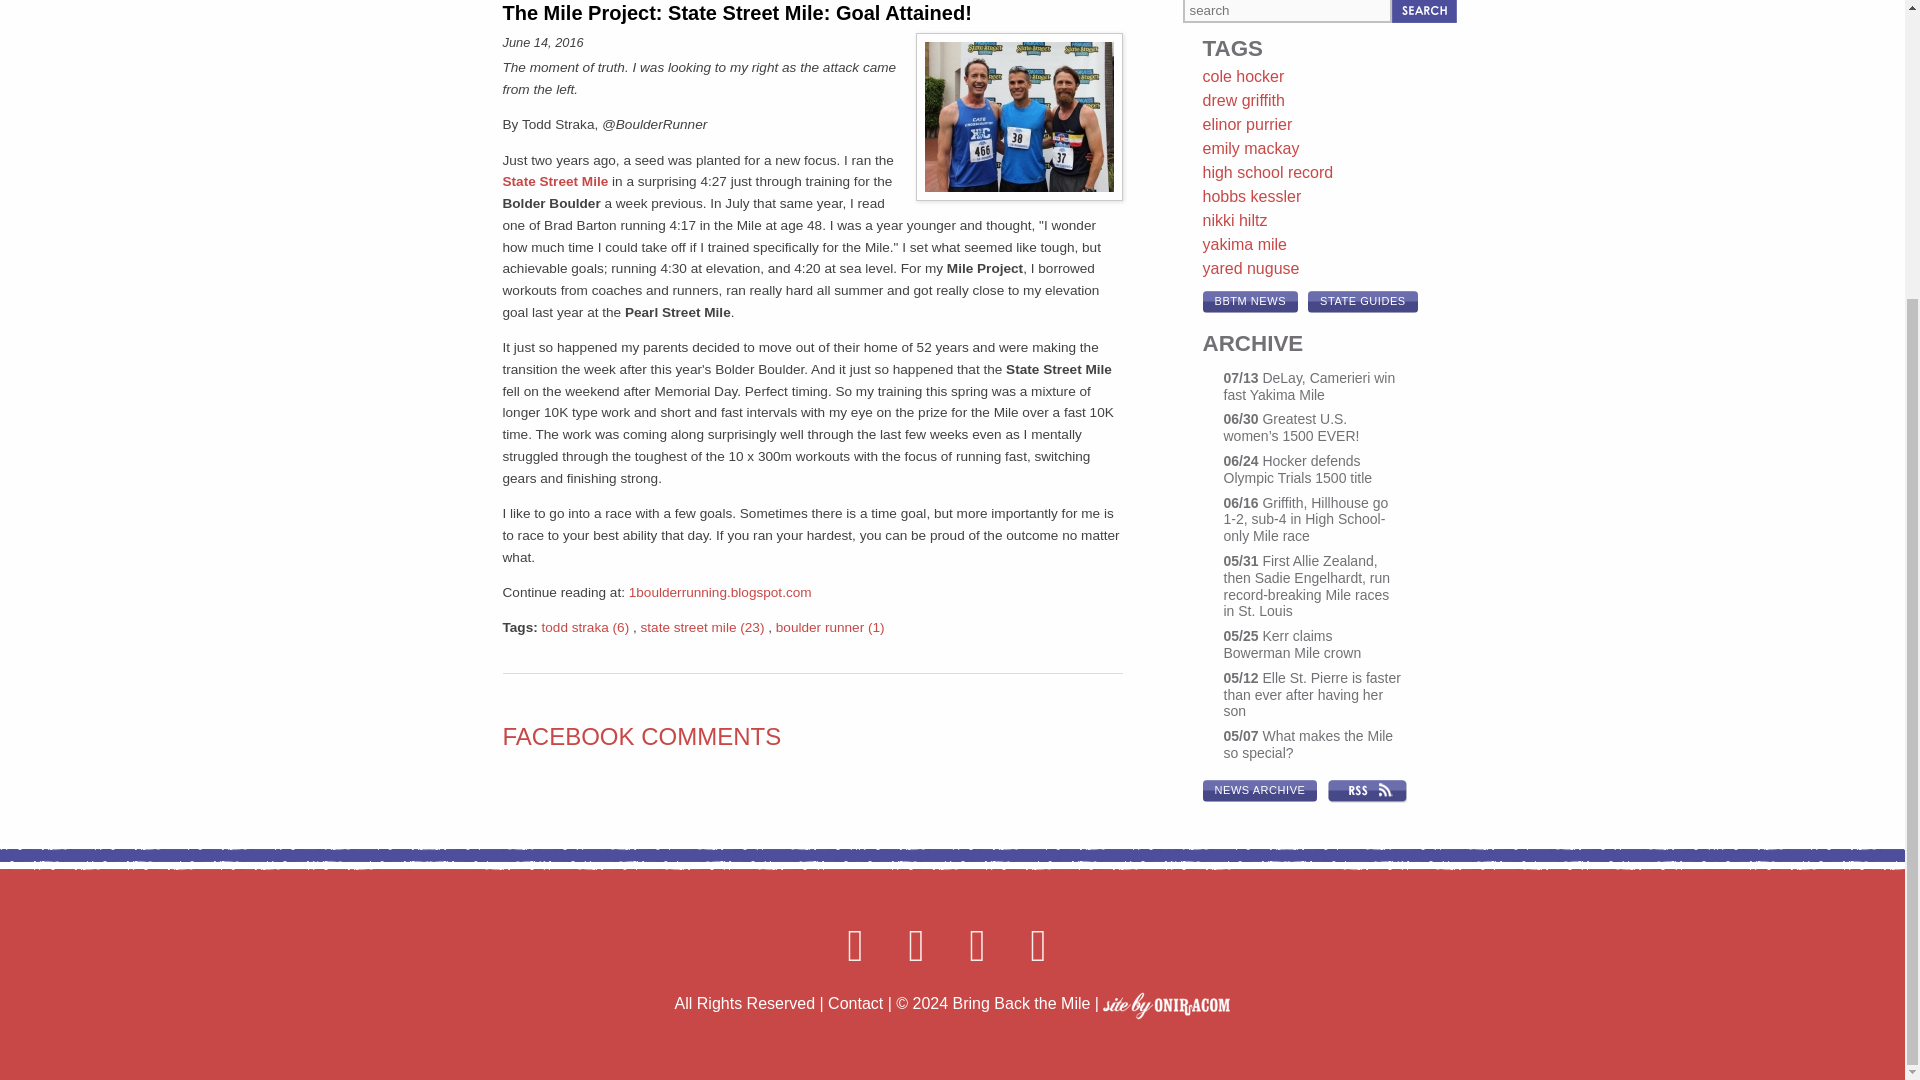 The height and width of the screenshot is (1080, 1920). Describe the element at coordinates (1424, 11) in the screenshot. I see `Search` at that location.